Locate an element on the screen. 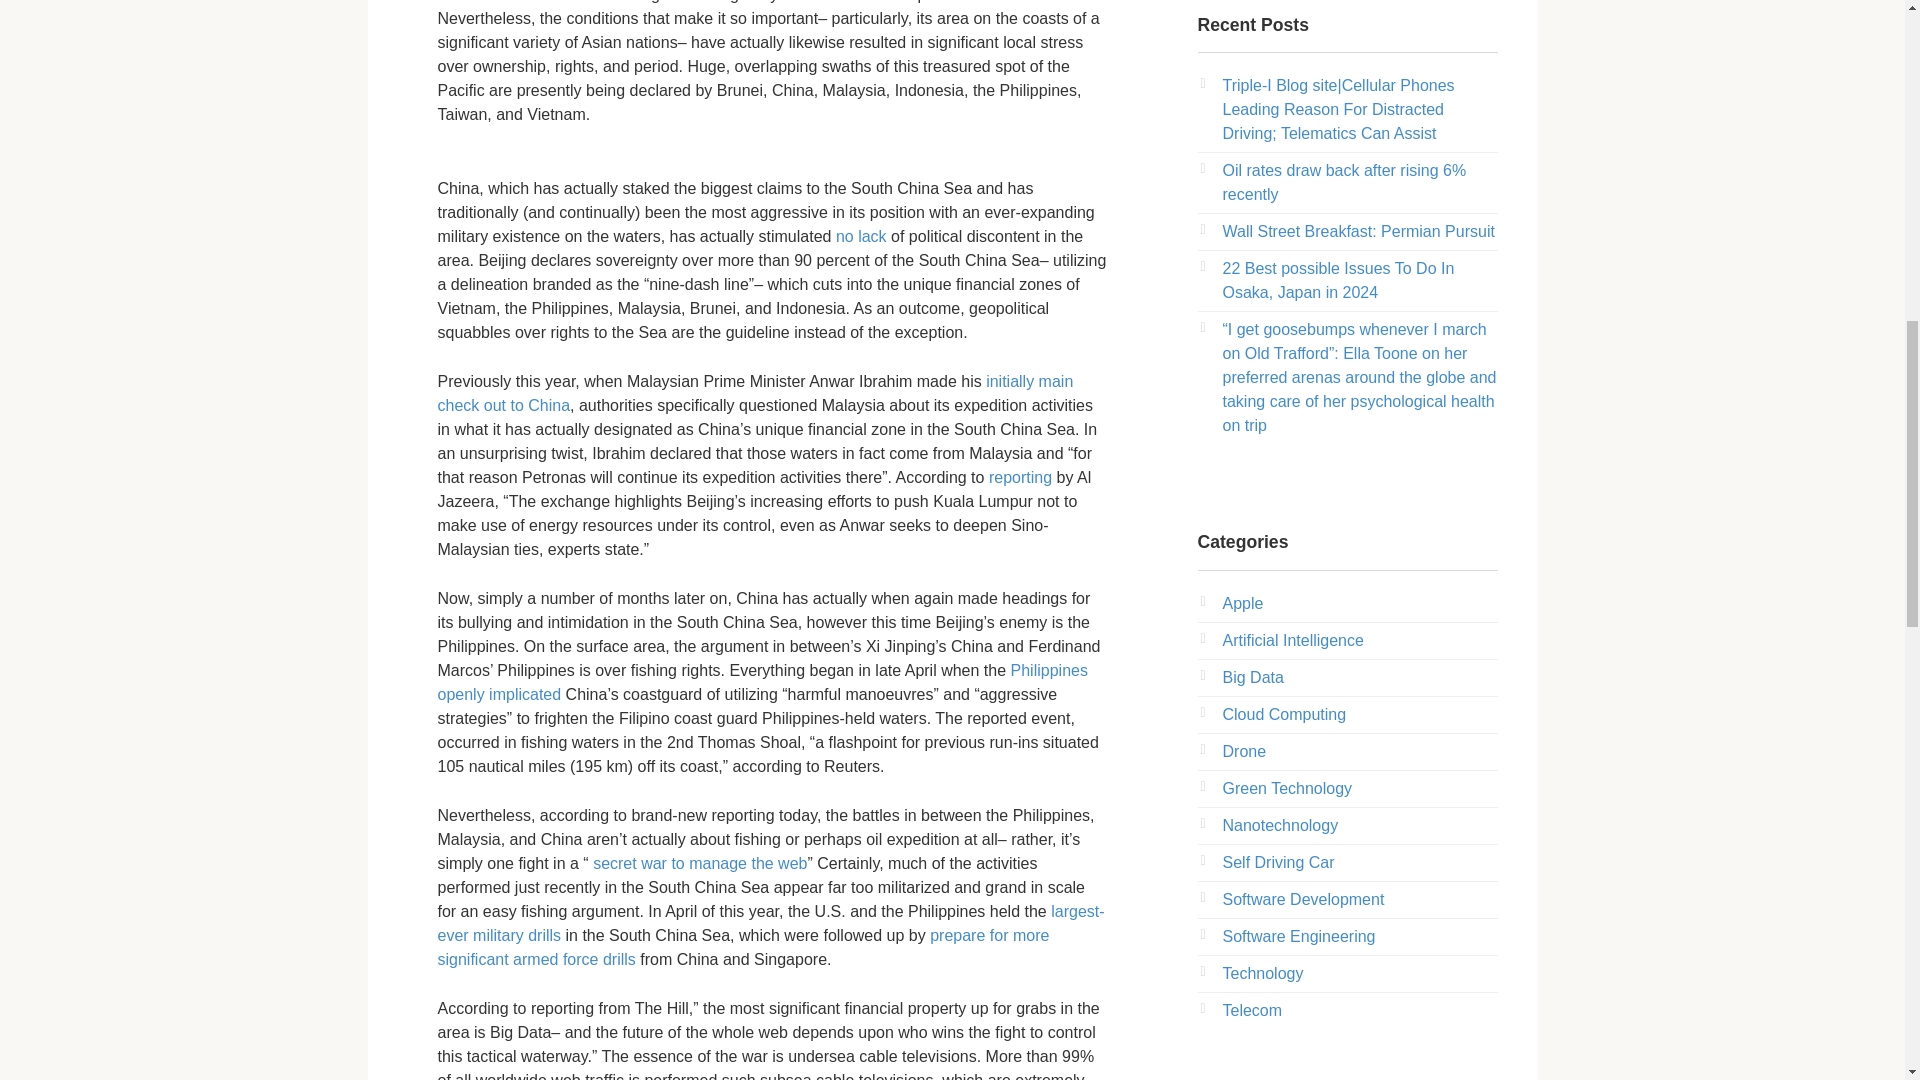  Technology is located at coordinates (1262, 973).